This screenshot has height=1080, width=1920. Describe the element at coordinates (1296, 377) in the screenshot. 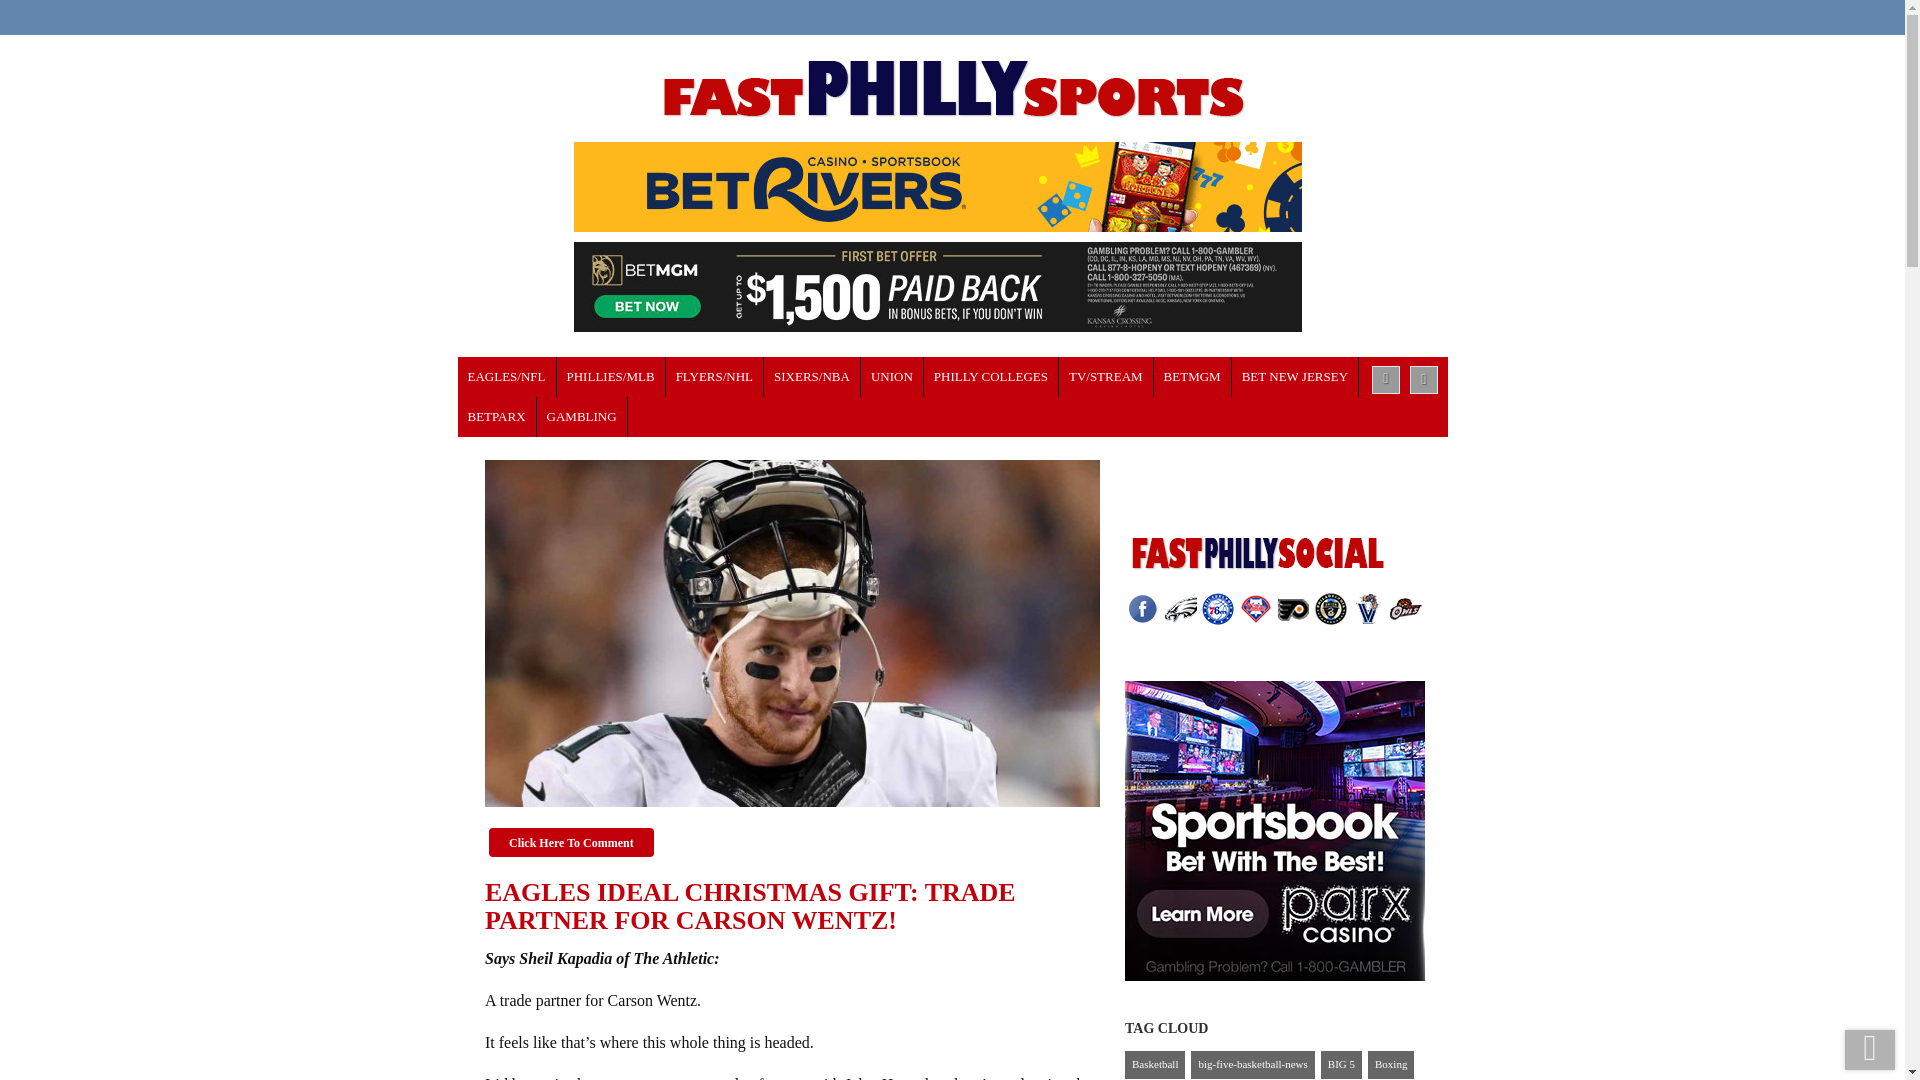

I see `BET NEW JERSEY` at that location.